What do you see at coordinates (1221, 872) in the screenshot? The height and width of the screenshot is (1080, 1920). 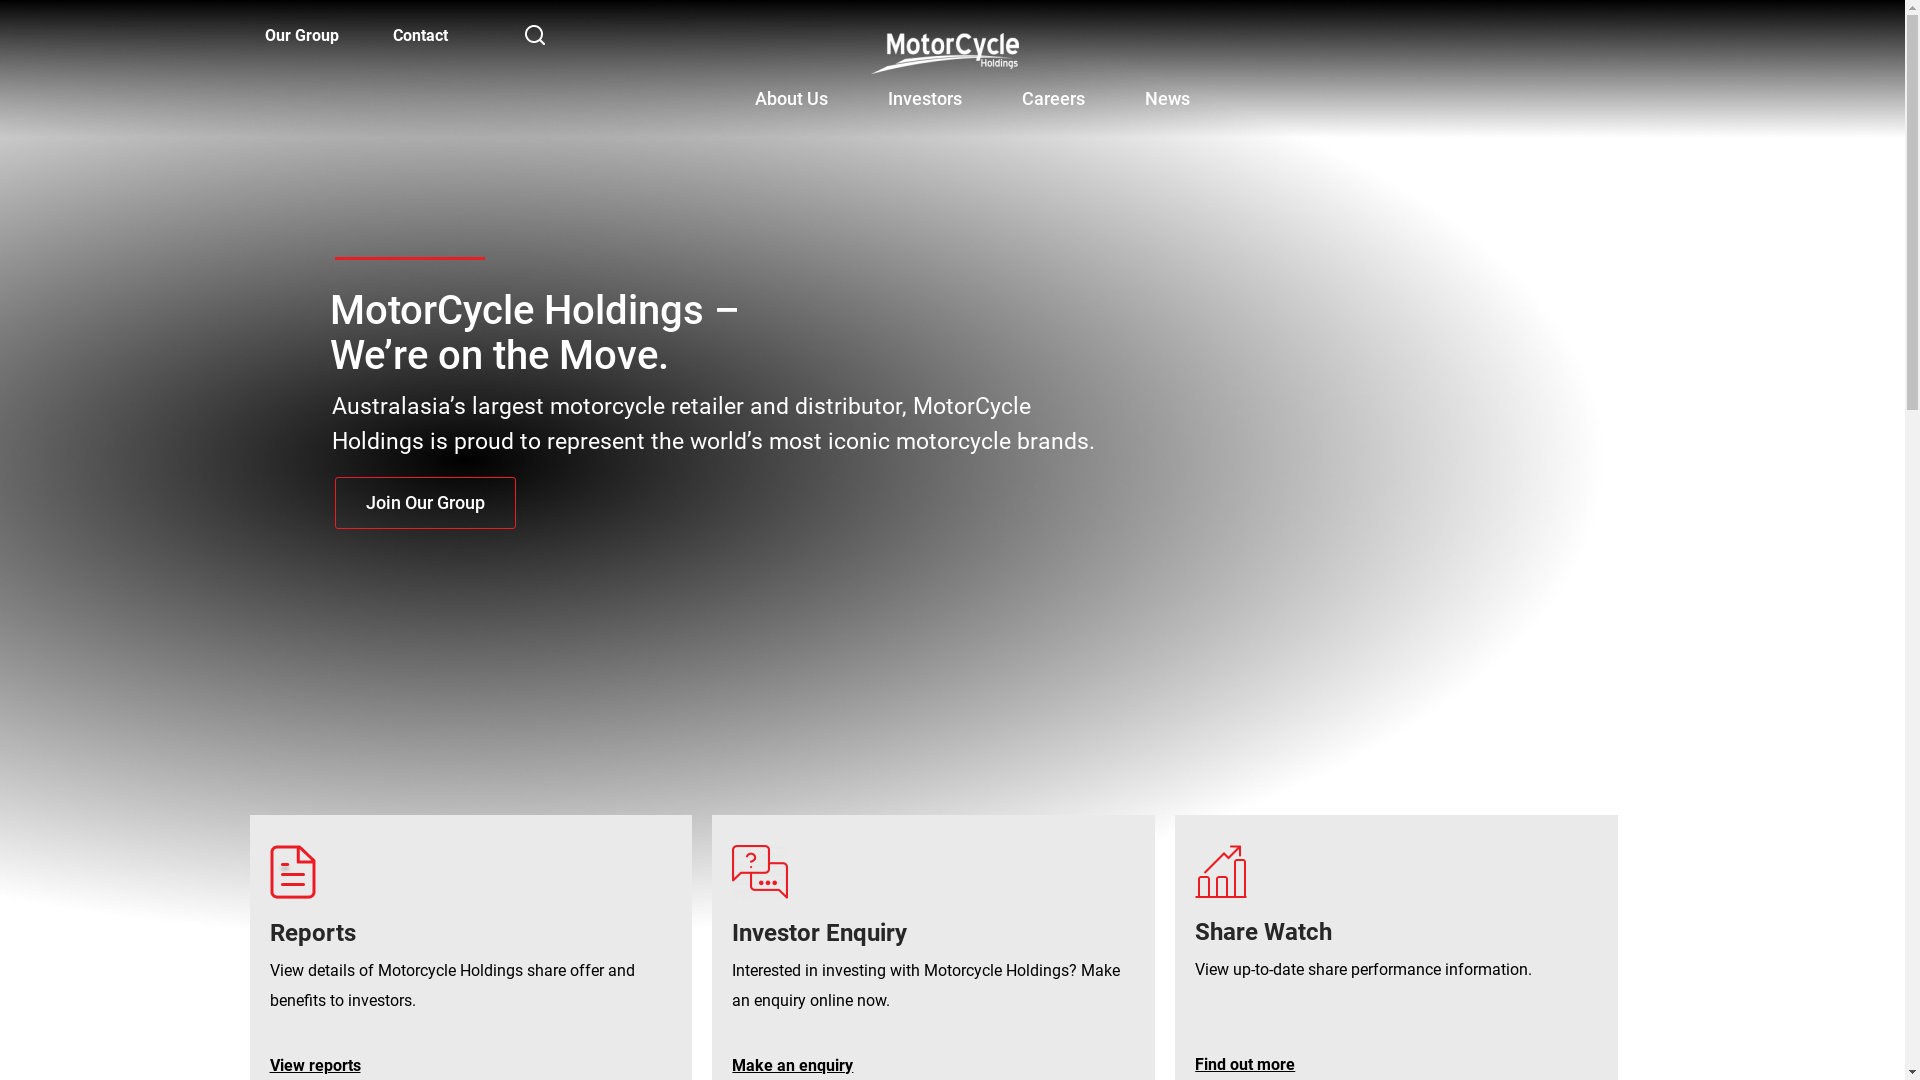 I see `home-icon3` at bounding box center [1221, 872].